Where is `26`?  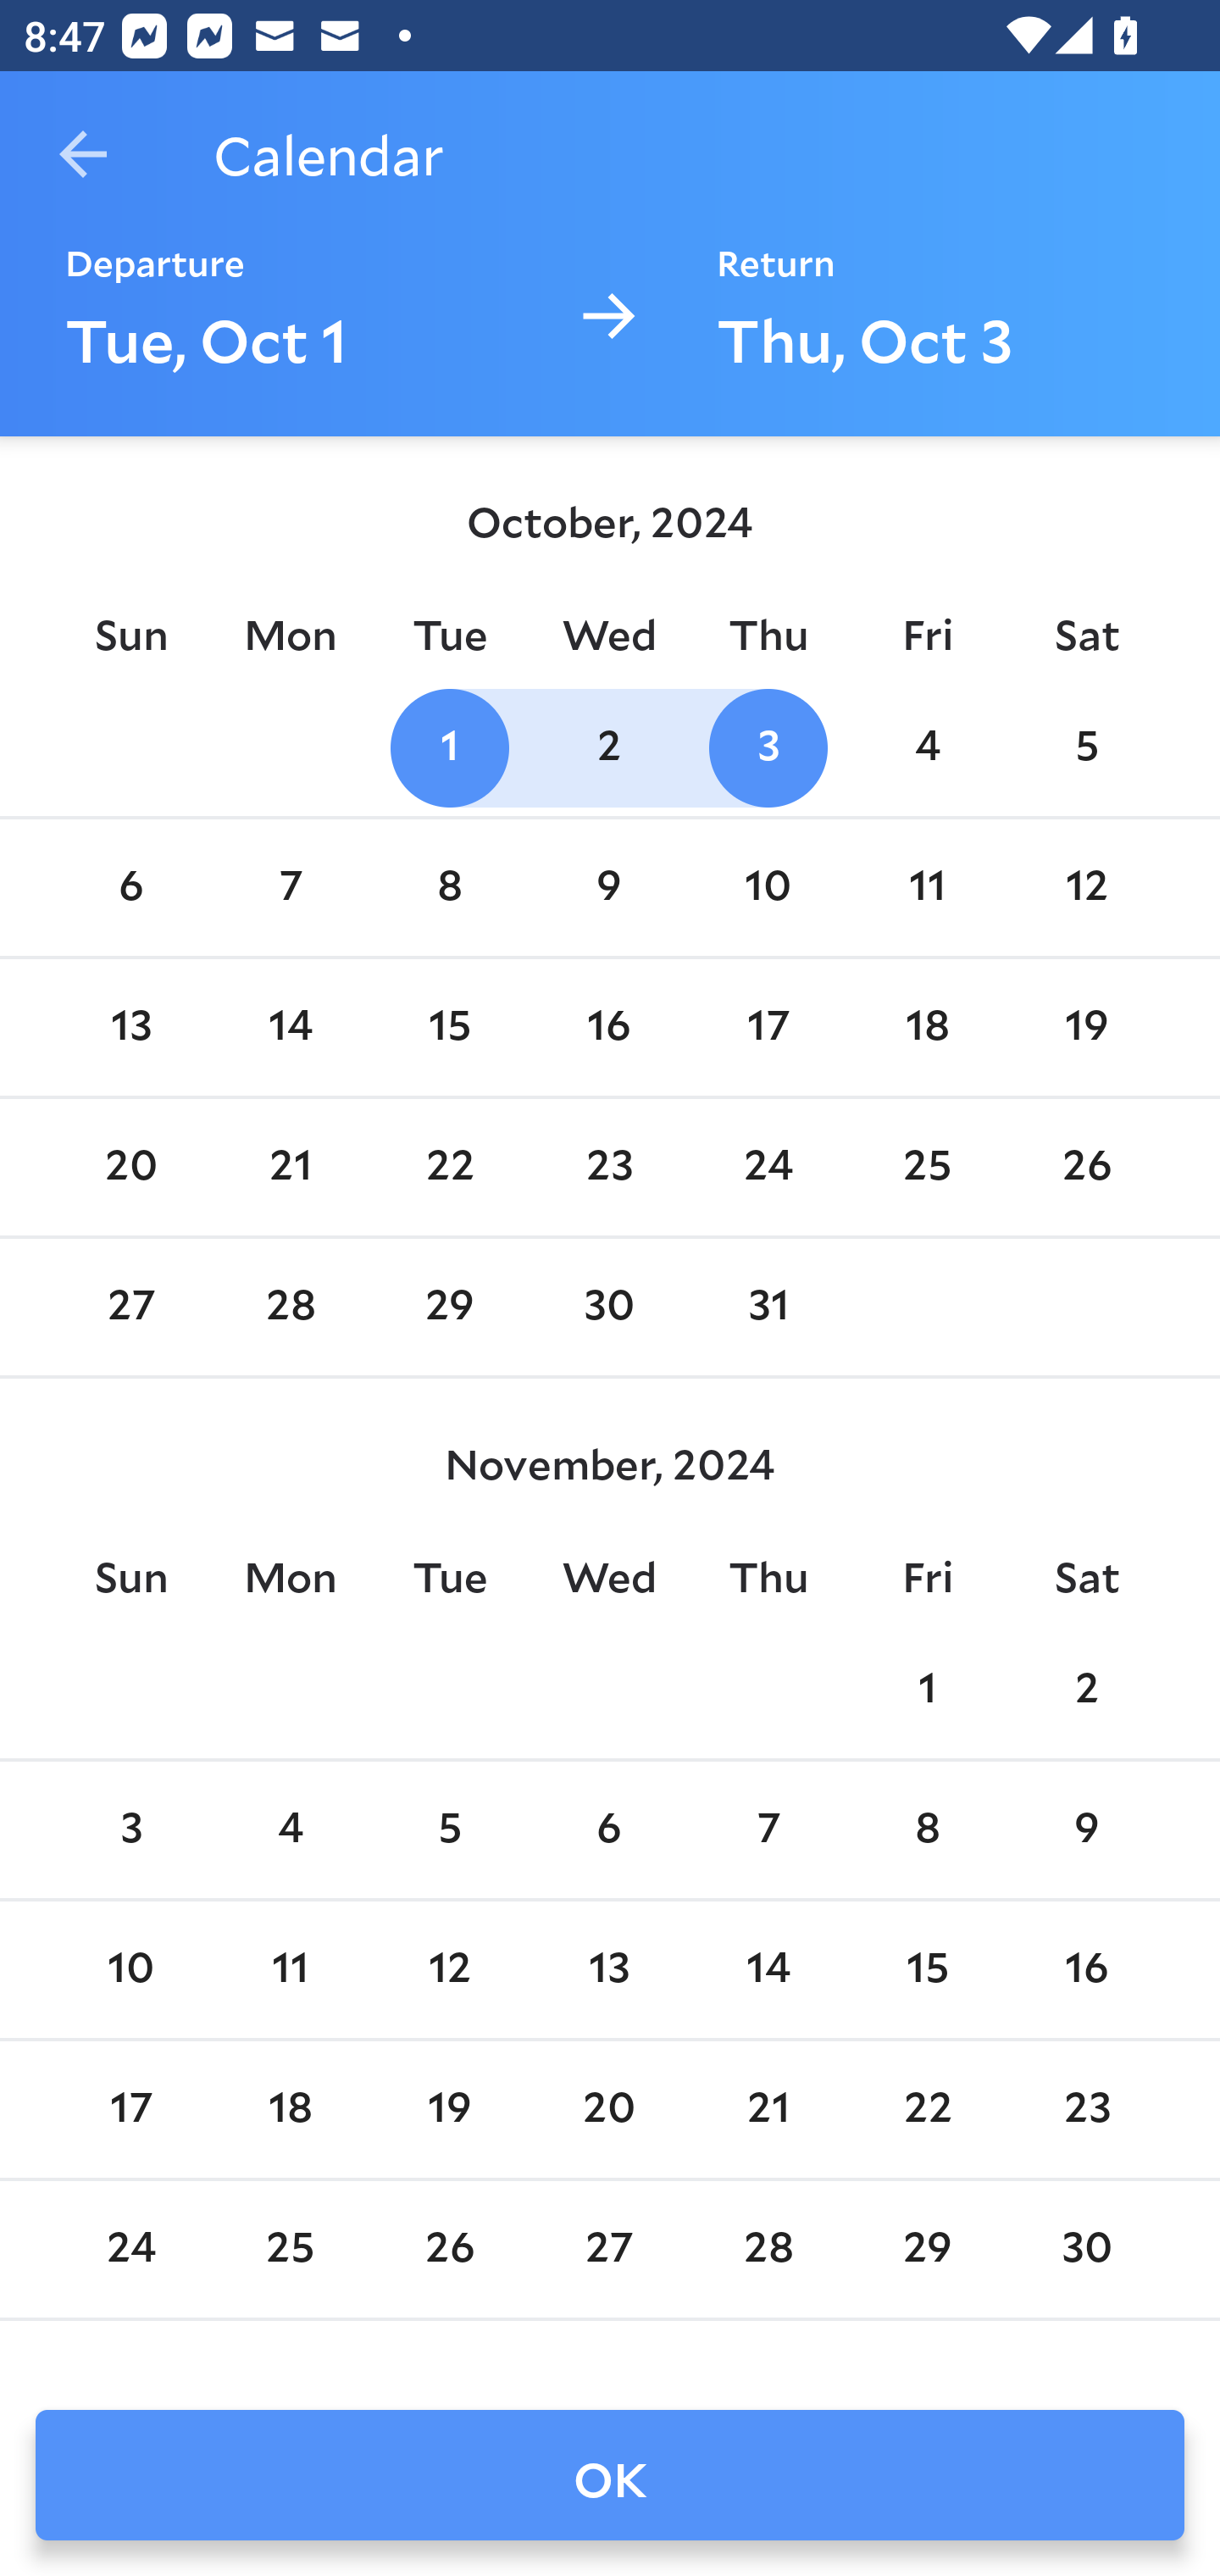
26 is located at coordinates (1086, 1167).